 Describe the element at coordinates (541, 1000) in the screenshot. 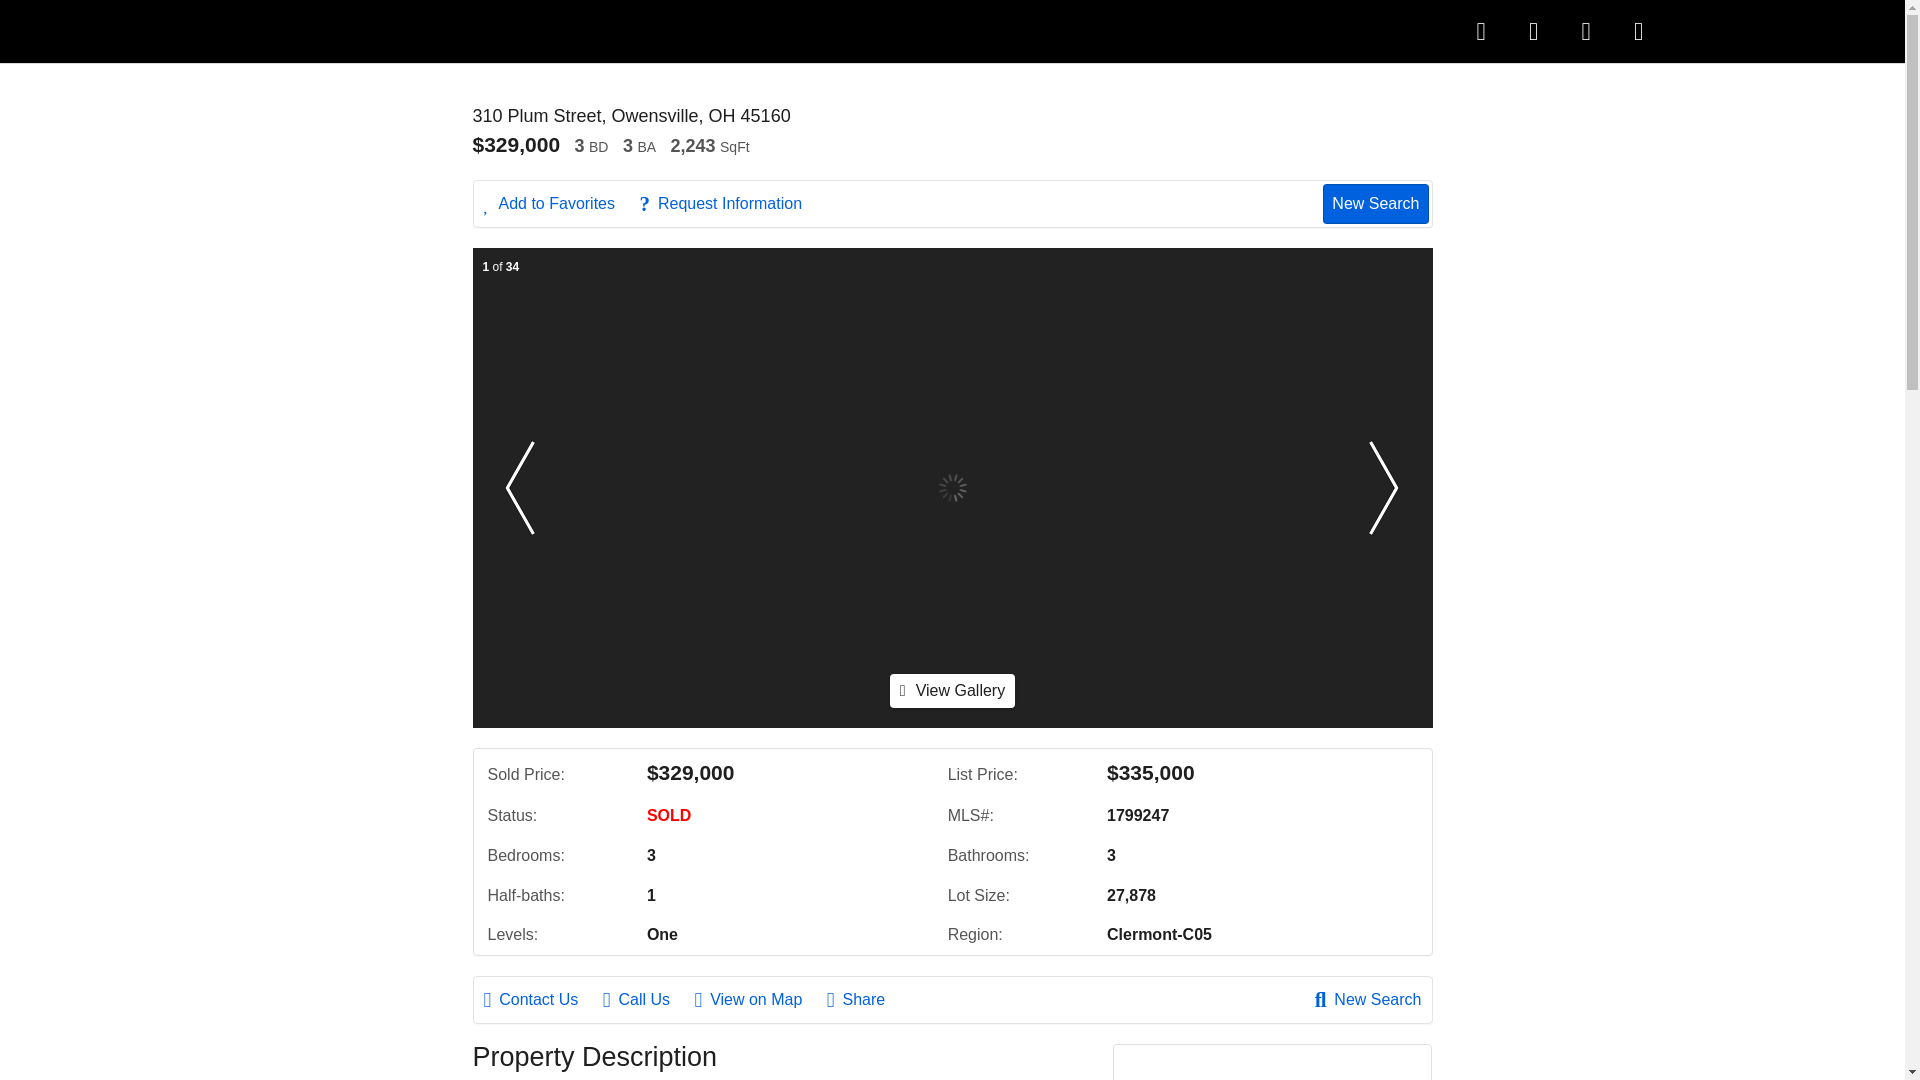

I see `Contact Us` at that location.